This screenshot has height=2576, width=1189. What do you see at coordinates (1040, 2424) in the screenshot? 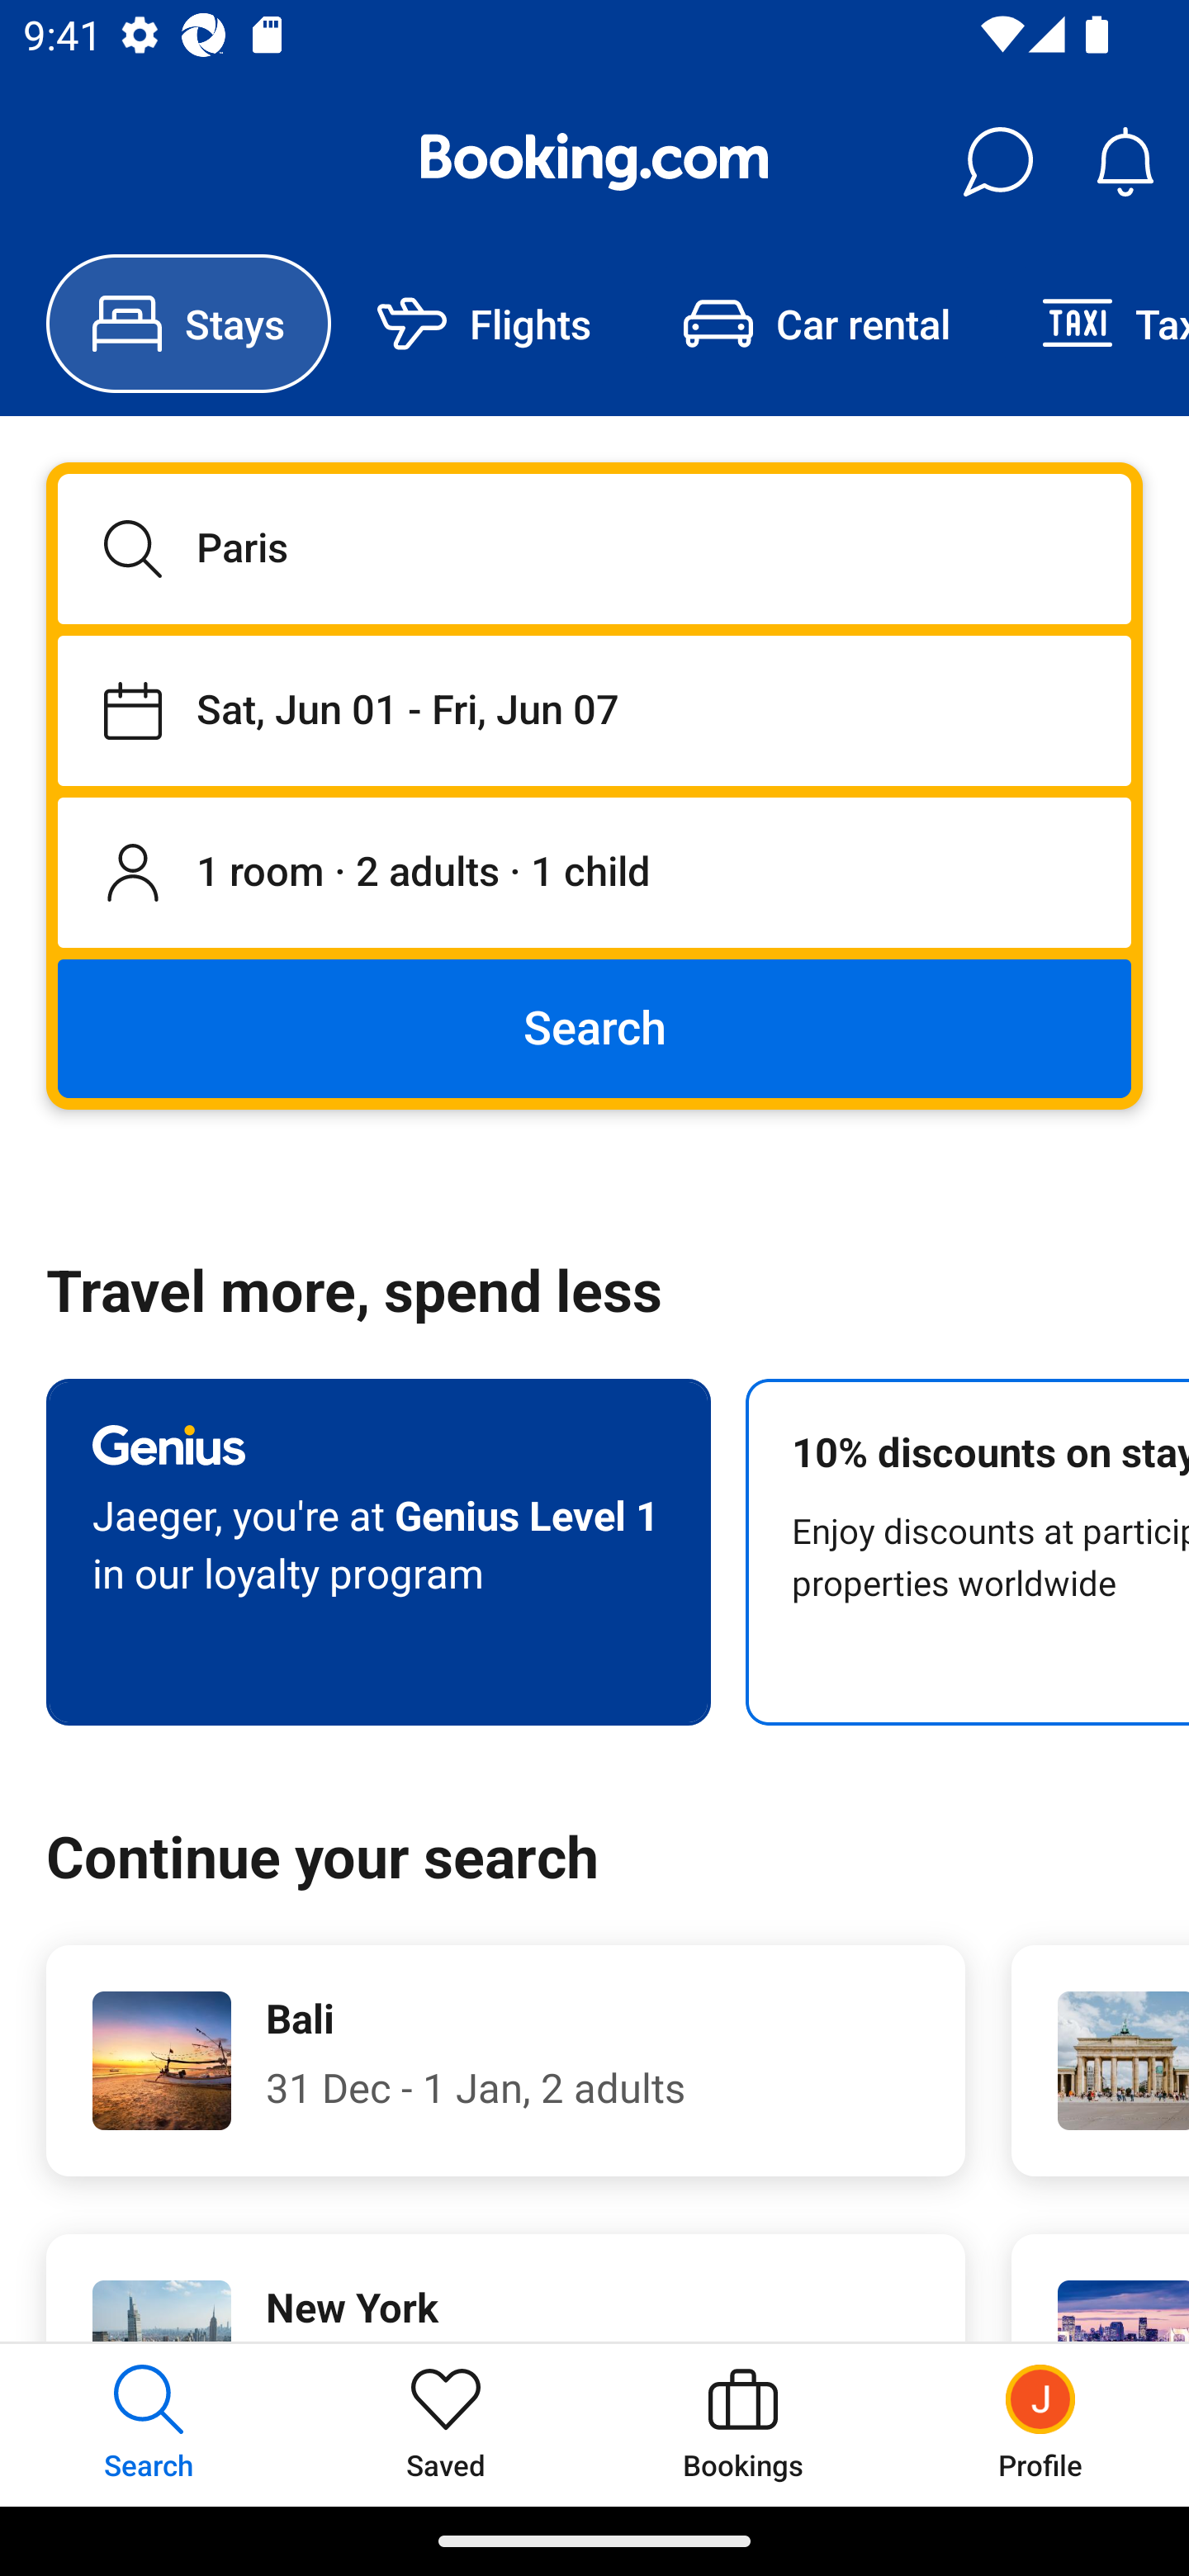
I see `Profile` at bounding box center [1040, 2424].